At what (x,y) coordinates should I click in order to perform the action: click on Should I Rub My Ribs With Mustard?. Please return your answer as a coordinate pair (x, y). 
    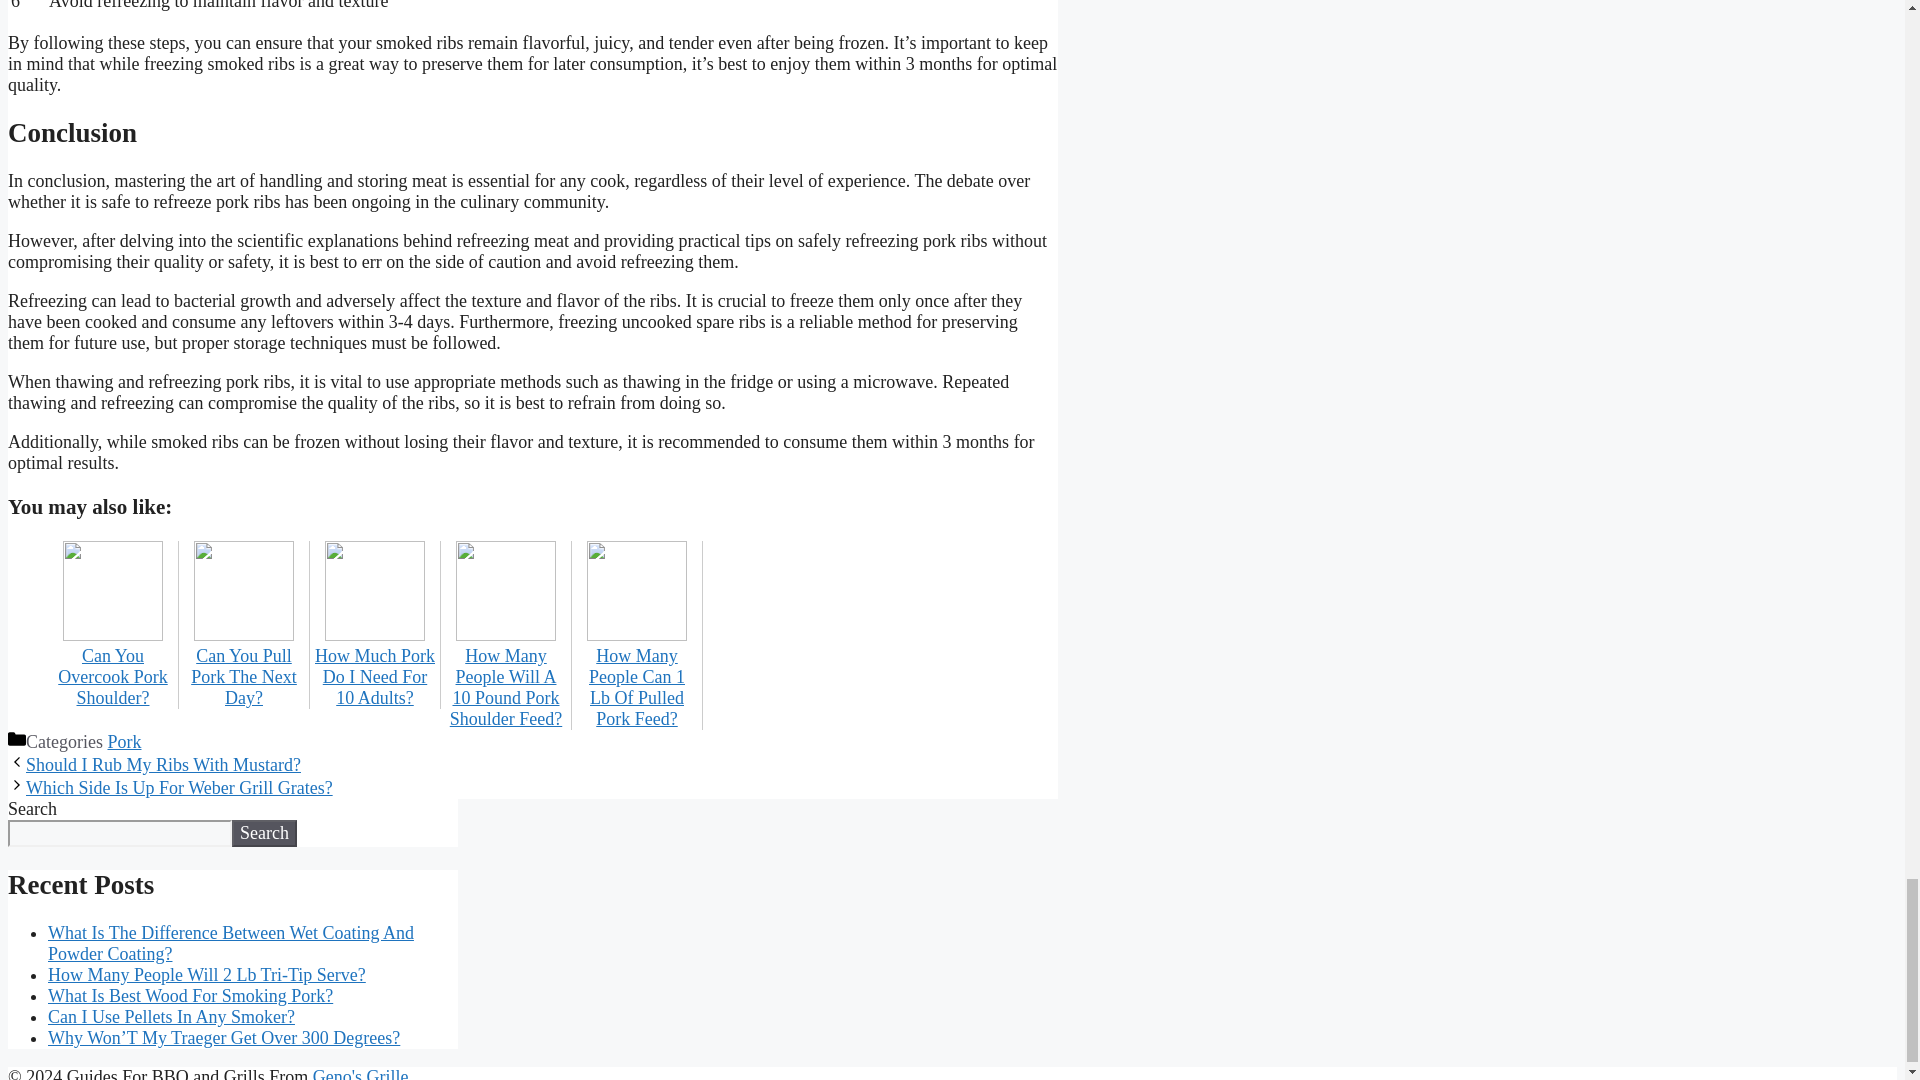
    Looking at the image, I should click on (164, 764).